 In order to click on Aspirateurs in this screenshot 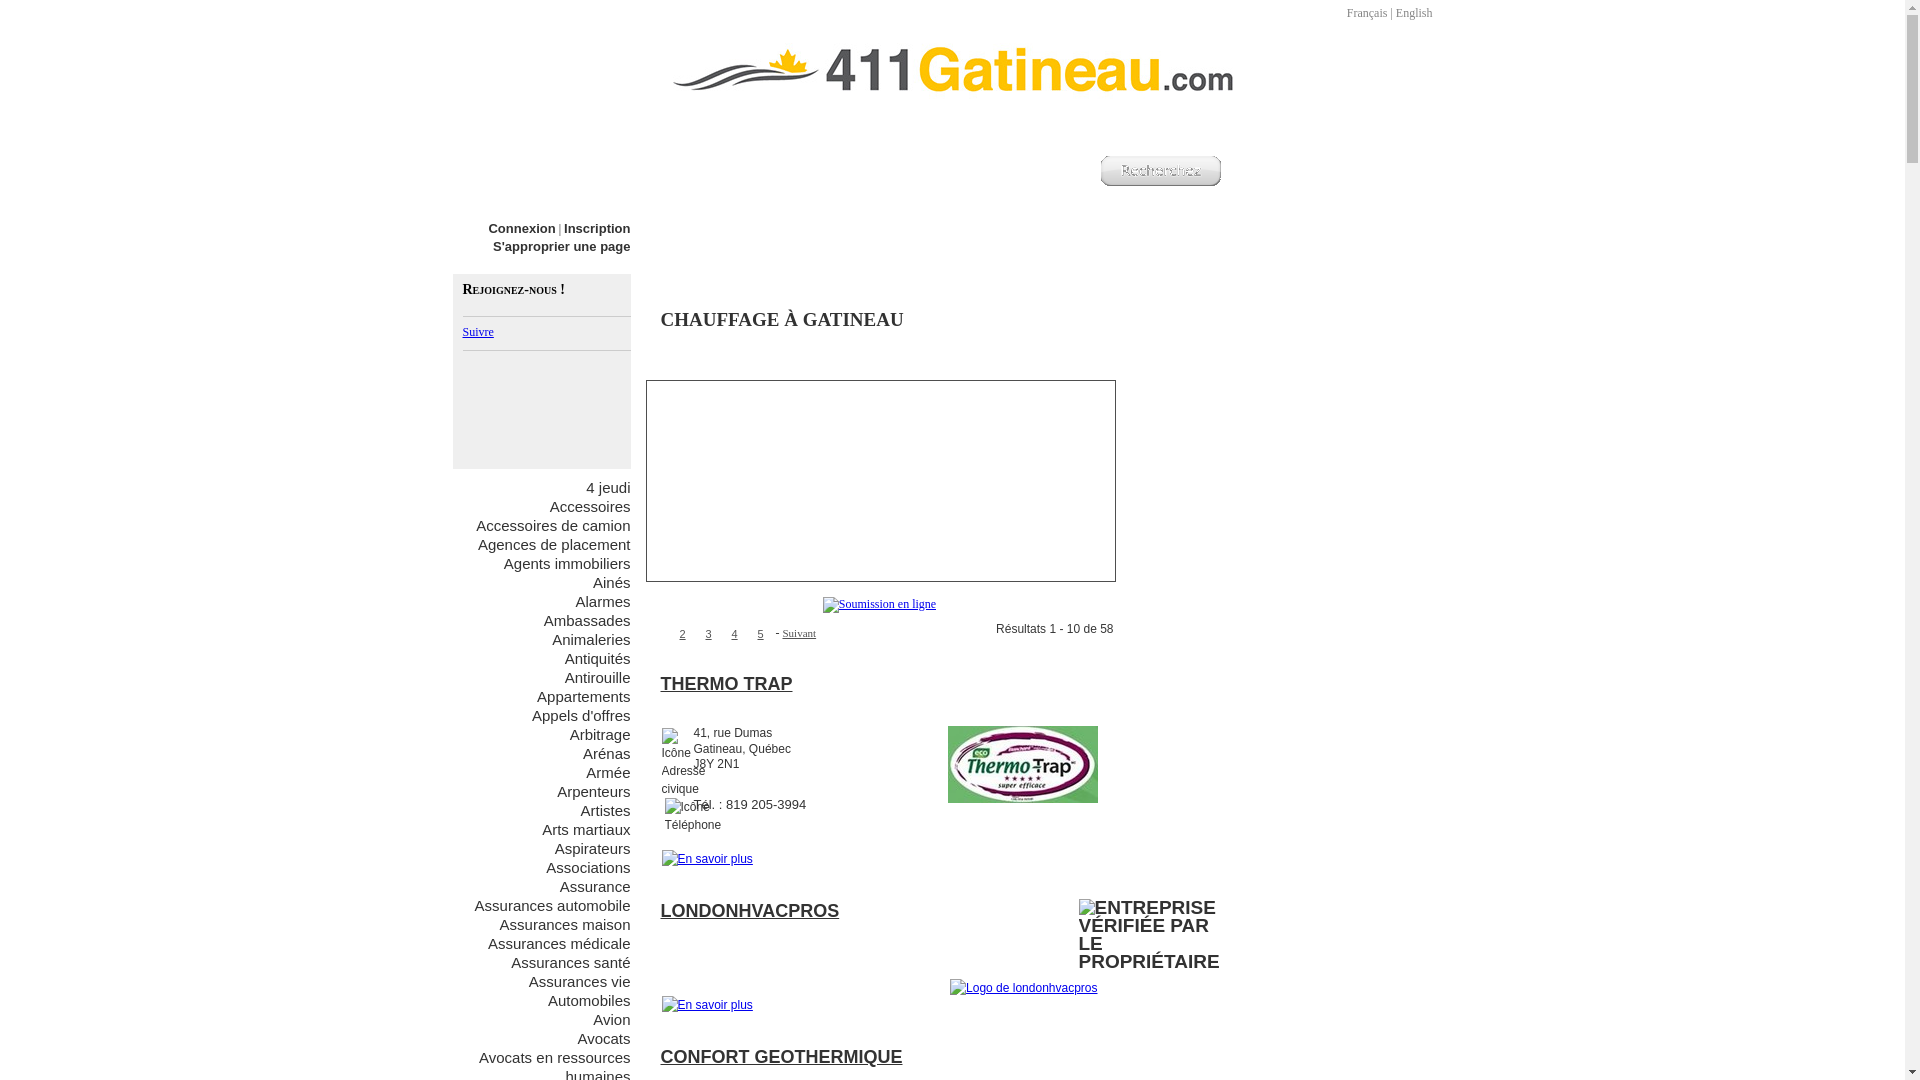, I will do `click(593, 848)`.